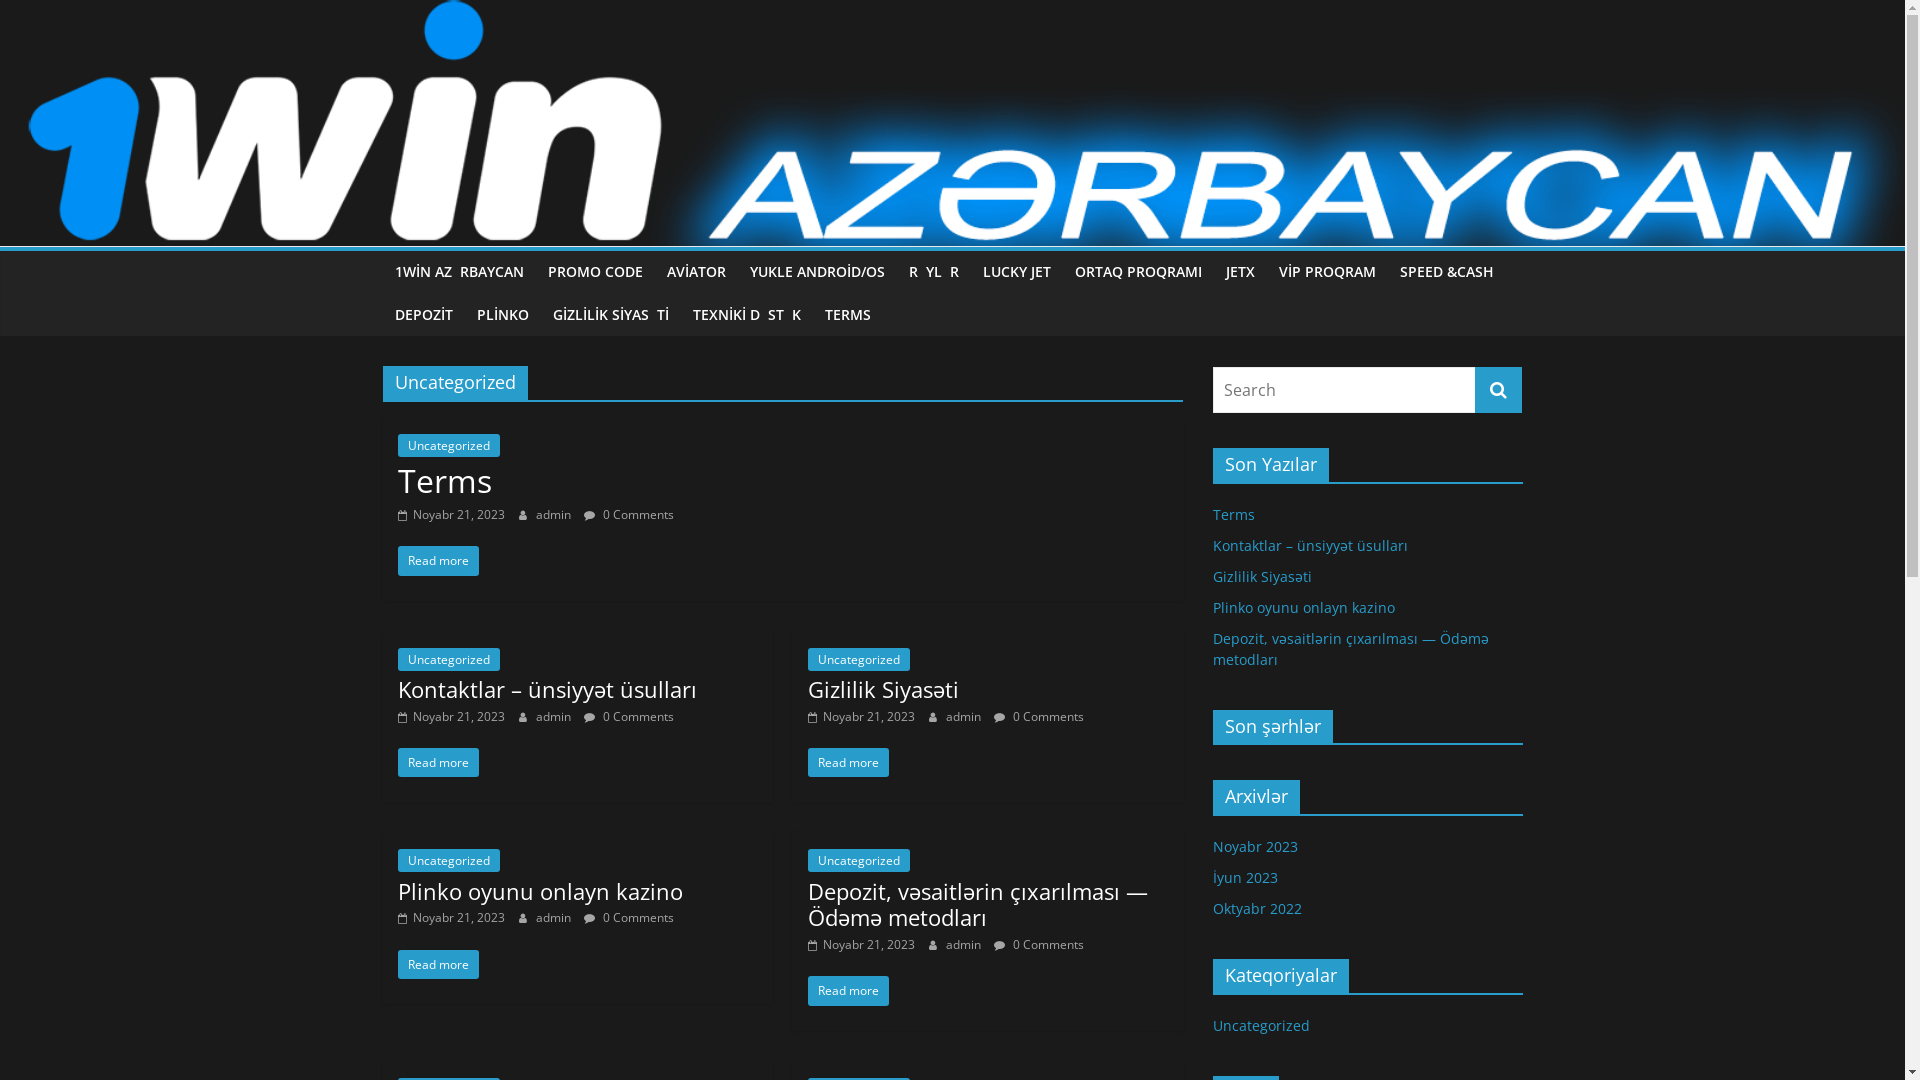 The width and height of the screenshot is (1920, 1080). Describe the element at coordinates (859, 860) in the screenshot. I see `Uncategorized` at that location.